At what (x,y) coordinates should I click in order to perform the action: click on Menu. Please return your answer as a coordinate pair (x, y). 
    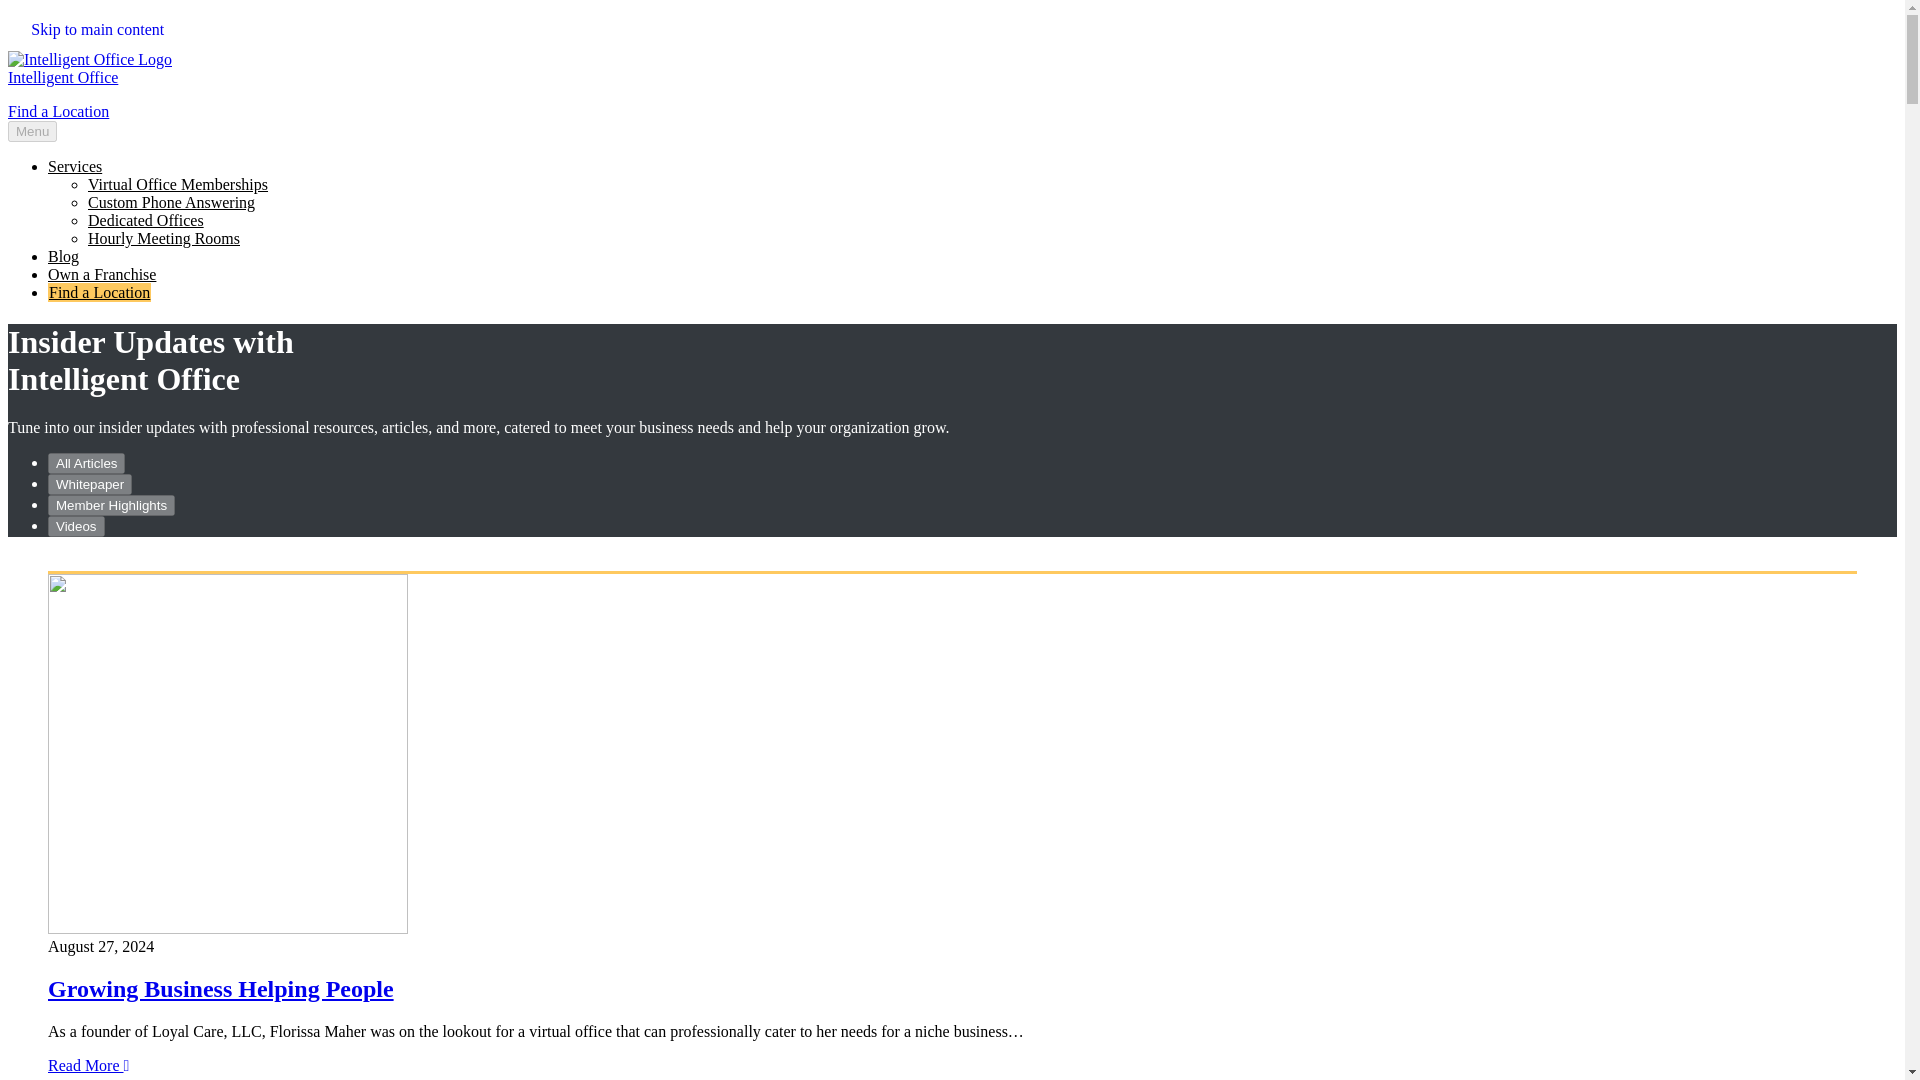
    Looking at the image, I should click on (32, 130).